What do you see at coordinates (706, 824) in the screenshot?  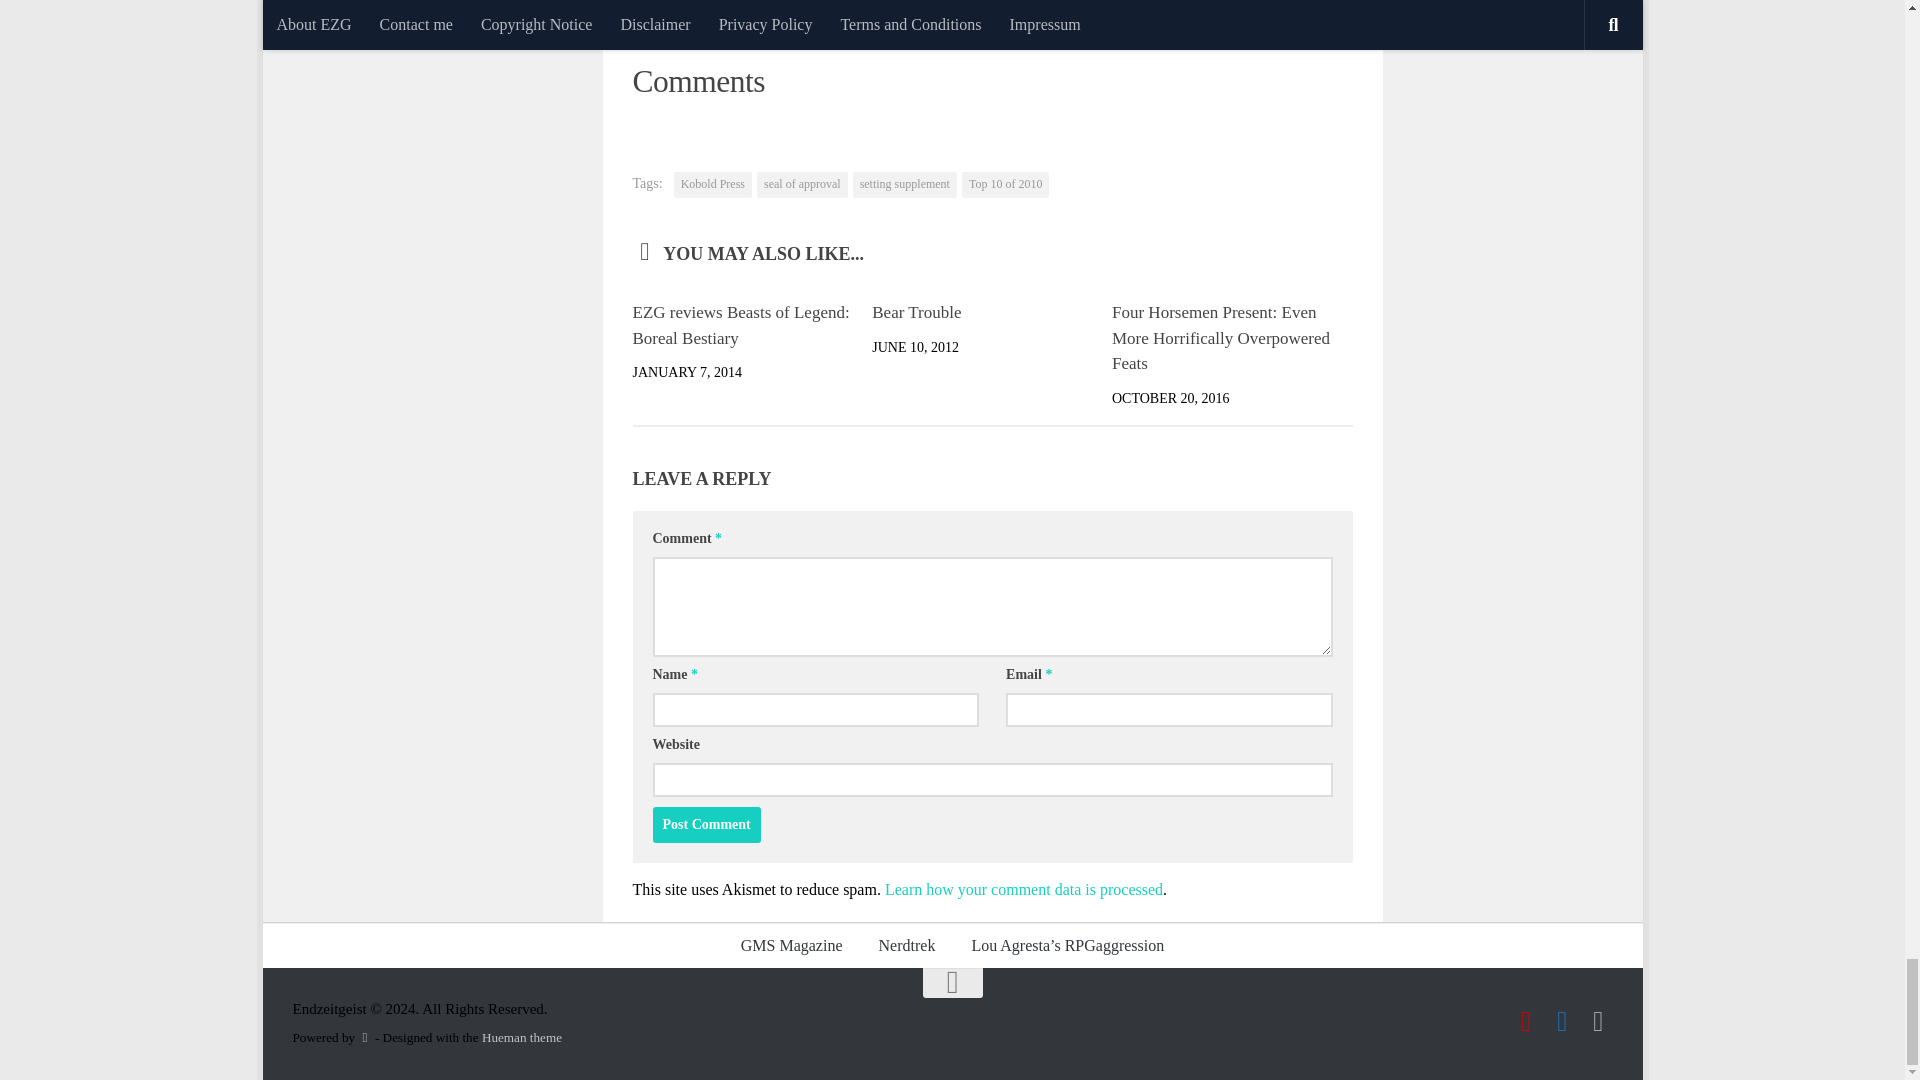 I see `Post Comment` at bounding box center [706, 824].